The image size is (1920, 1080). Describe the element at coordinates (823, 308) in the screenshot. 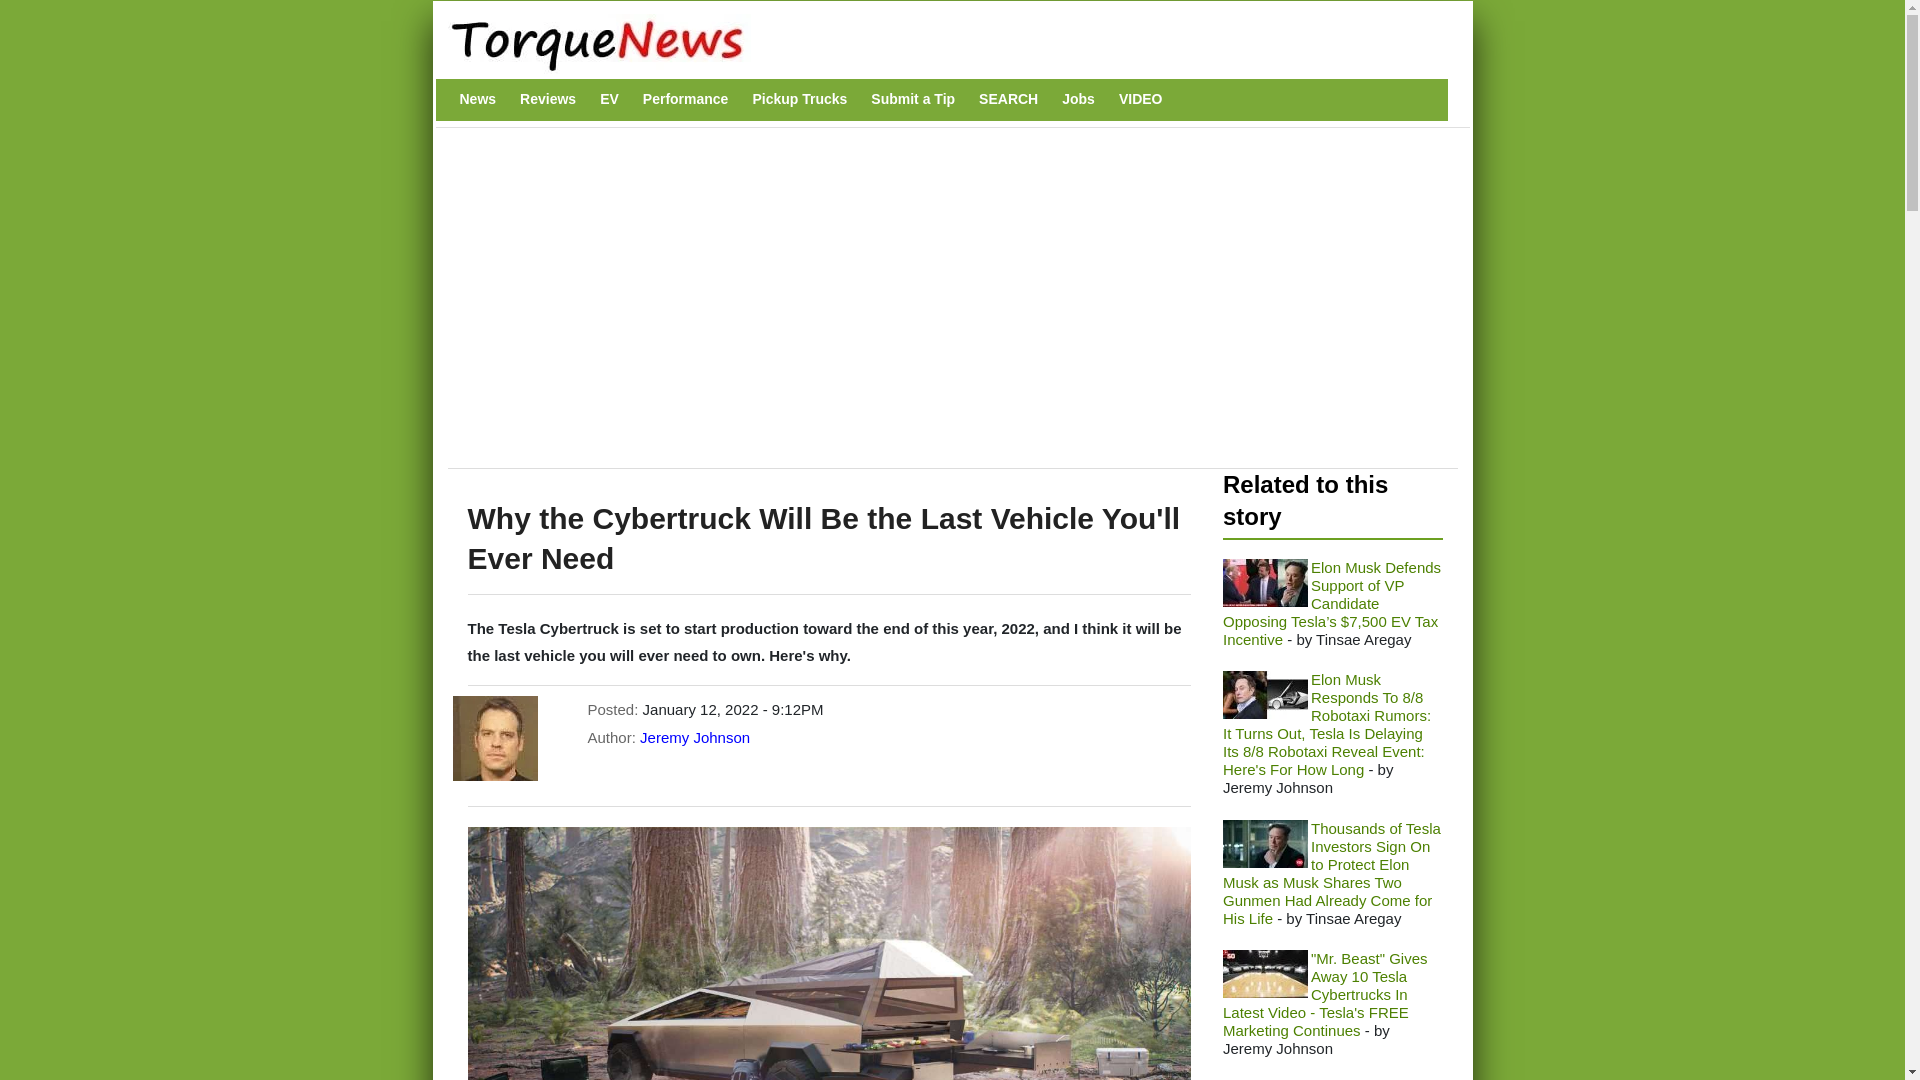

I see `Advertisement` at that location.